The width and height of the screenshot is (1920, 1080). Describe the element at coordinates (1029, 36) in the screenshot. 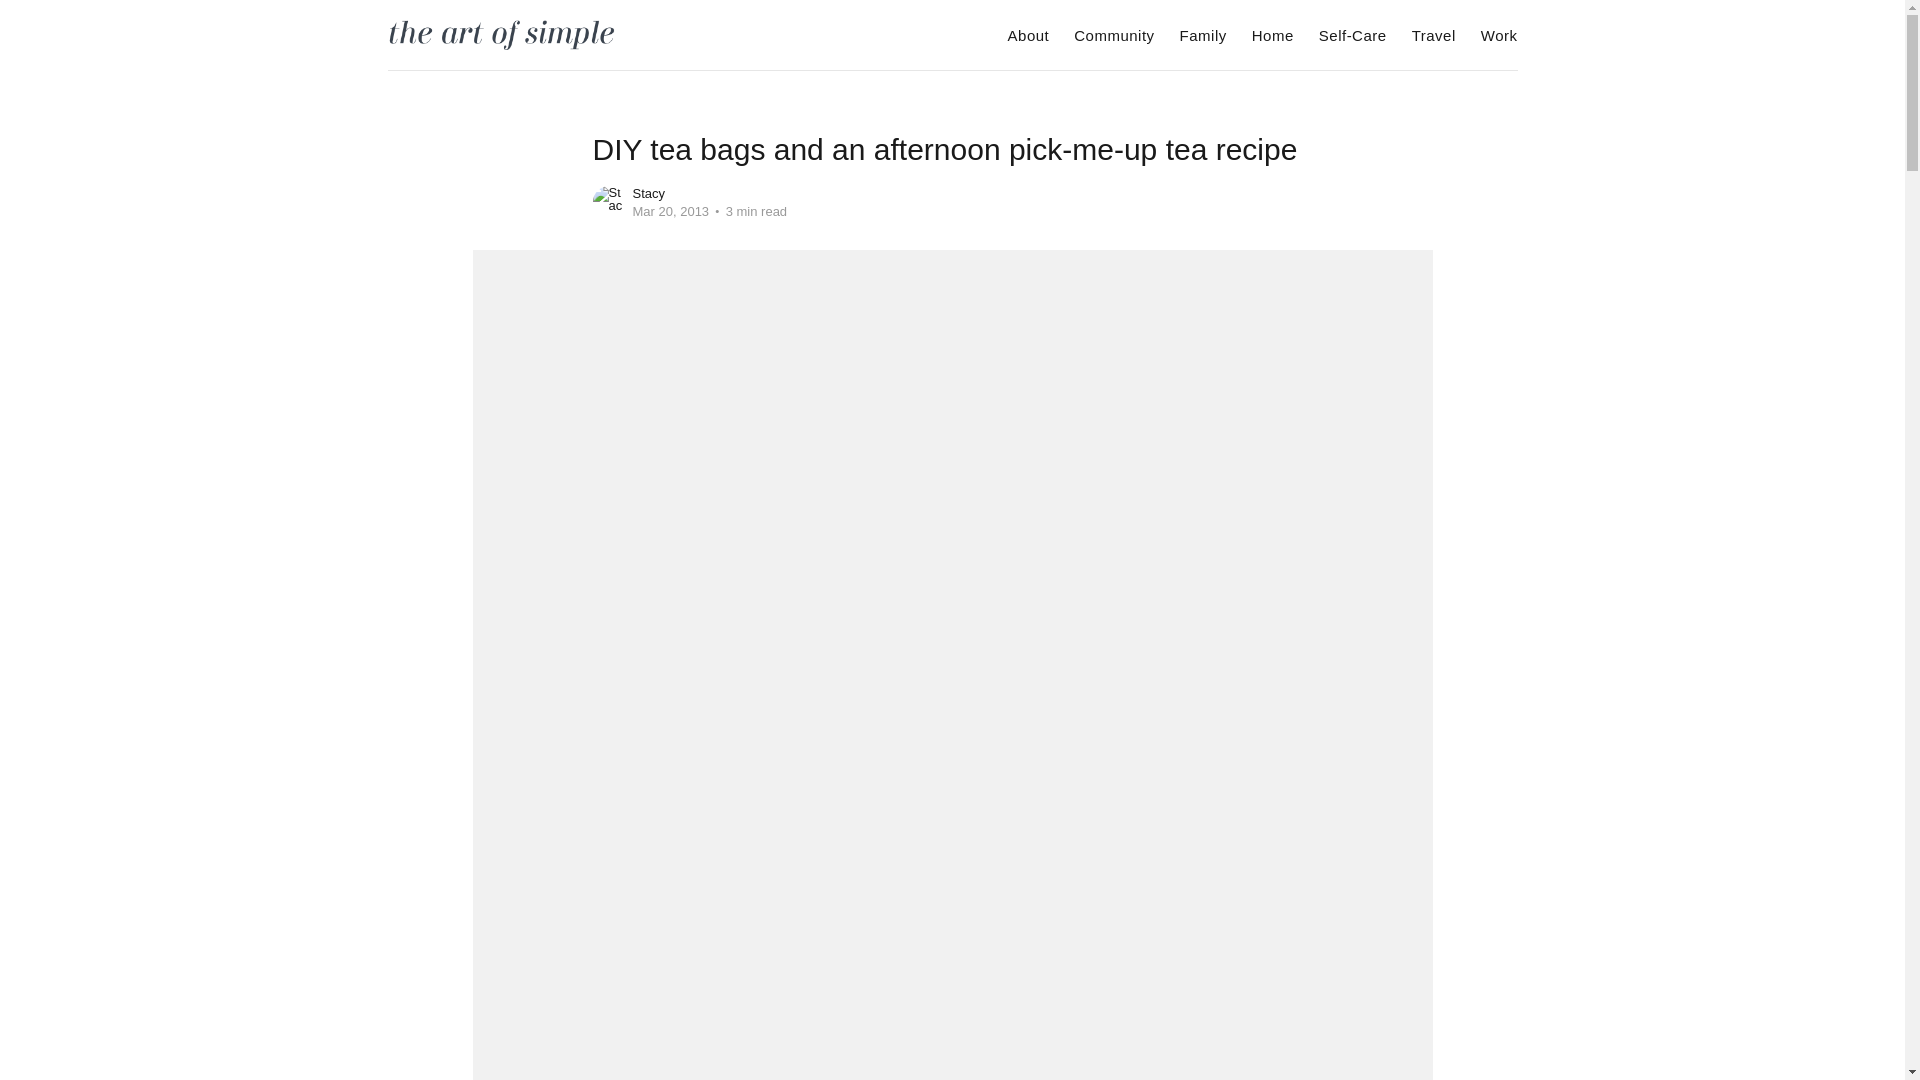

I see `About` at that location.